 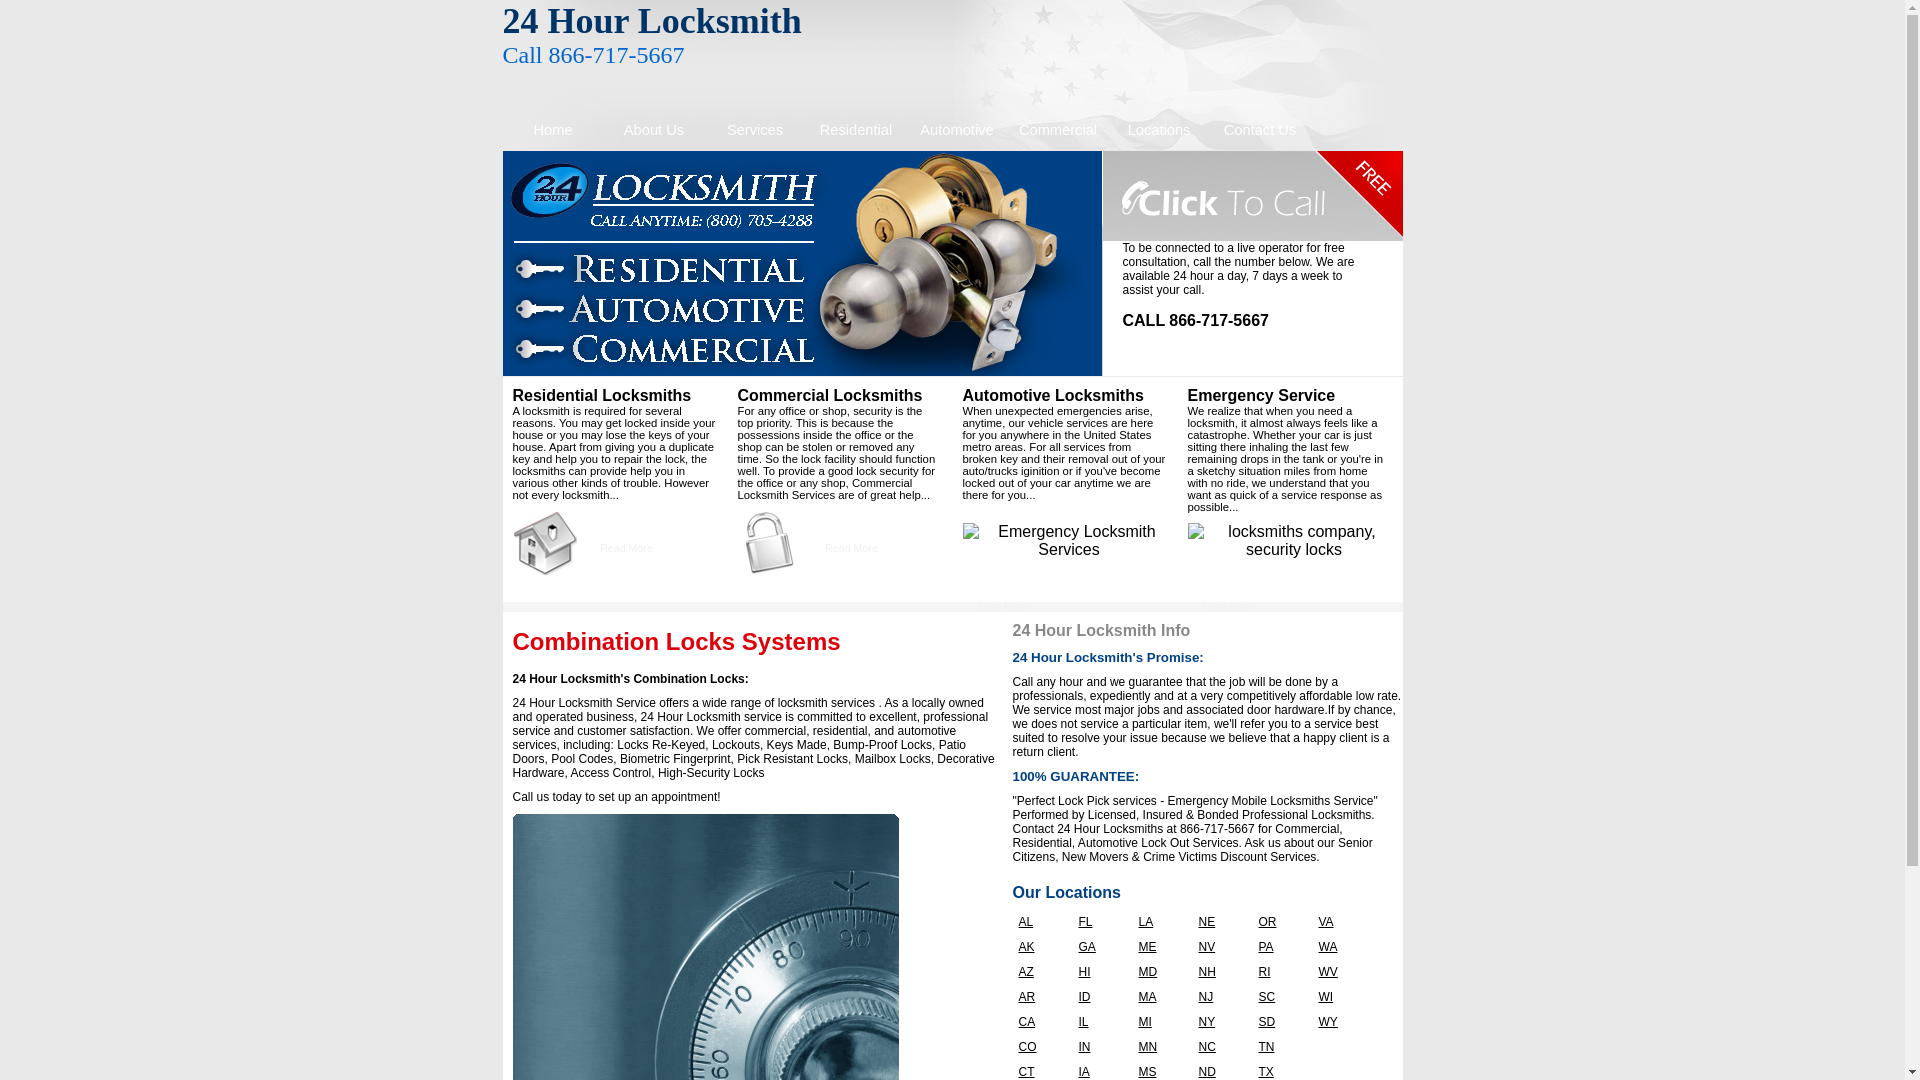 I want to click on OR, so click(x=1280, y=922).